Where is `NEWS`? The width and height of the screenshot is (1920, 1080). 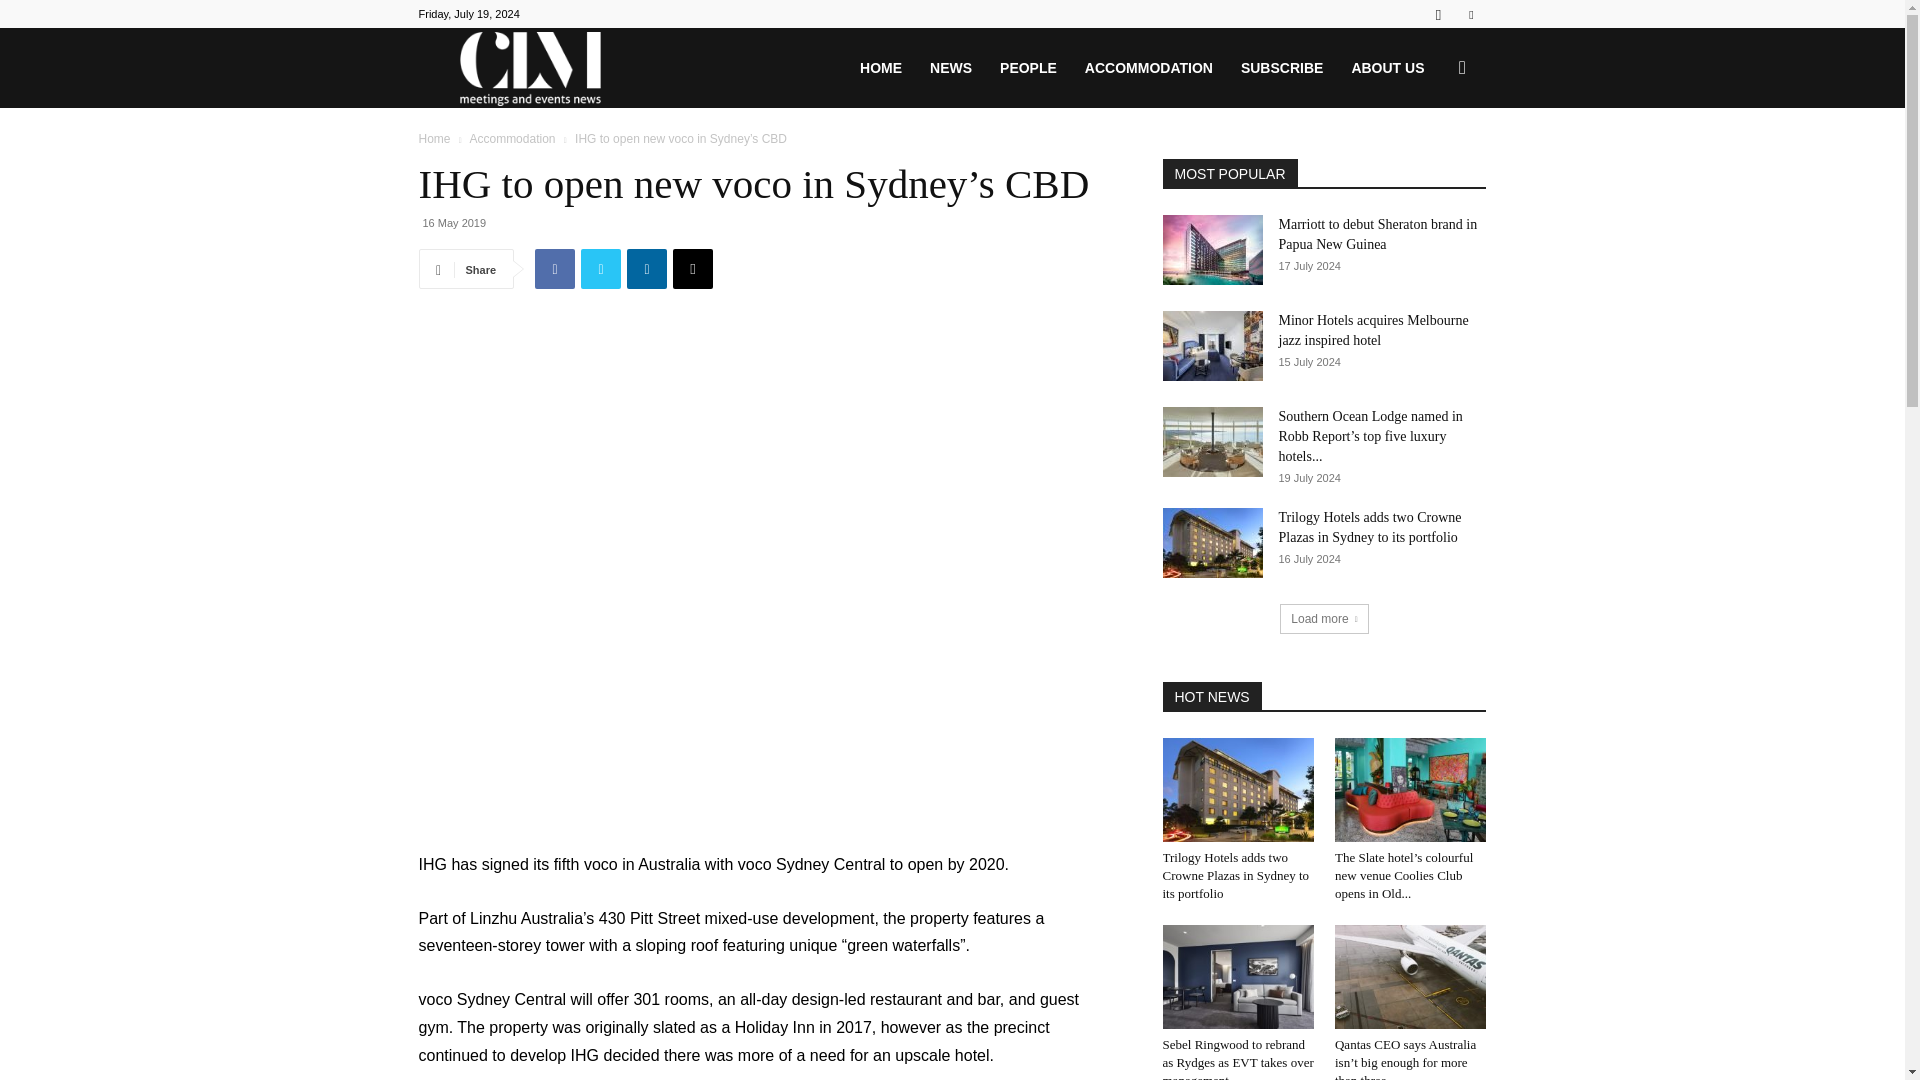 NEWS is located at coordinates (950, 68).